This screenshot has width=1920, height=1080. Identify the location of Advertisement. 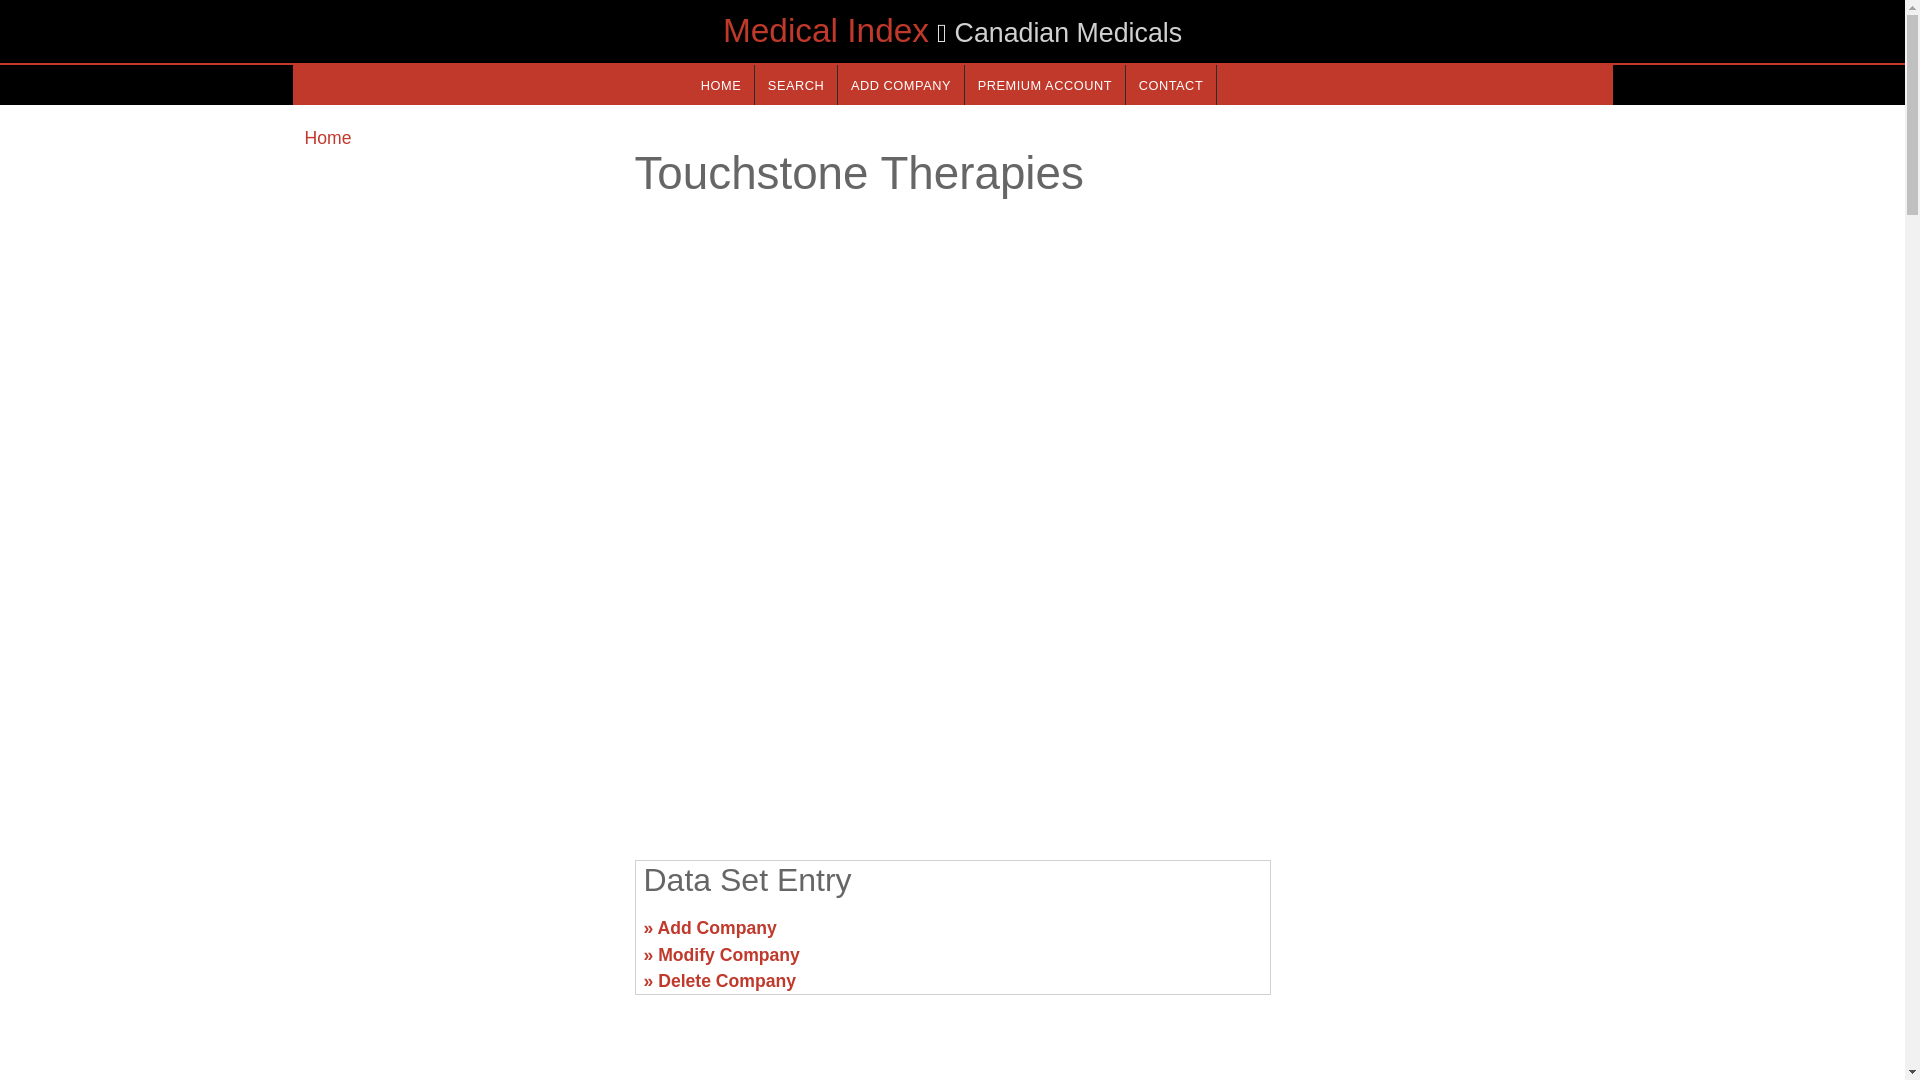
(951, 688).